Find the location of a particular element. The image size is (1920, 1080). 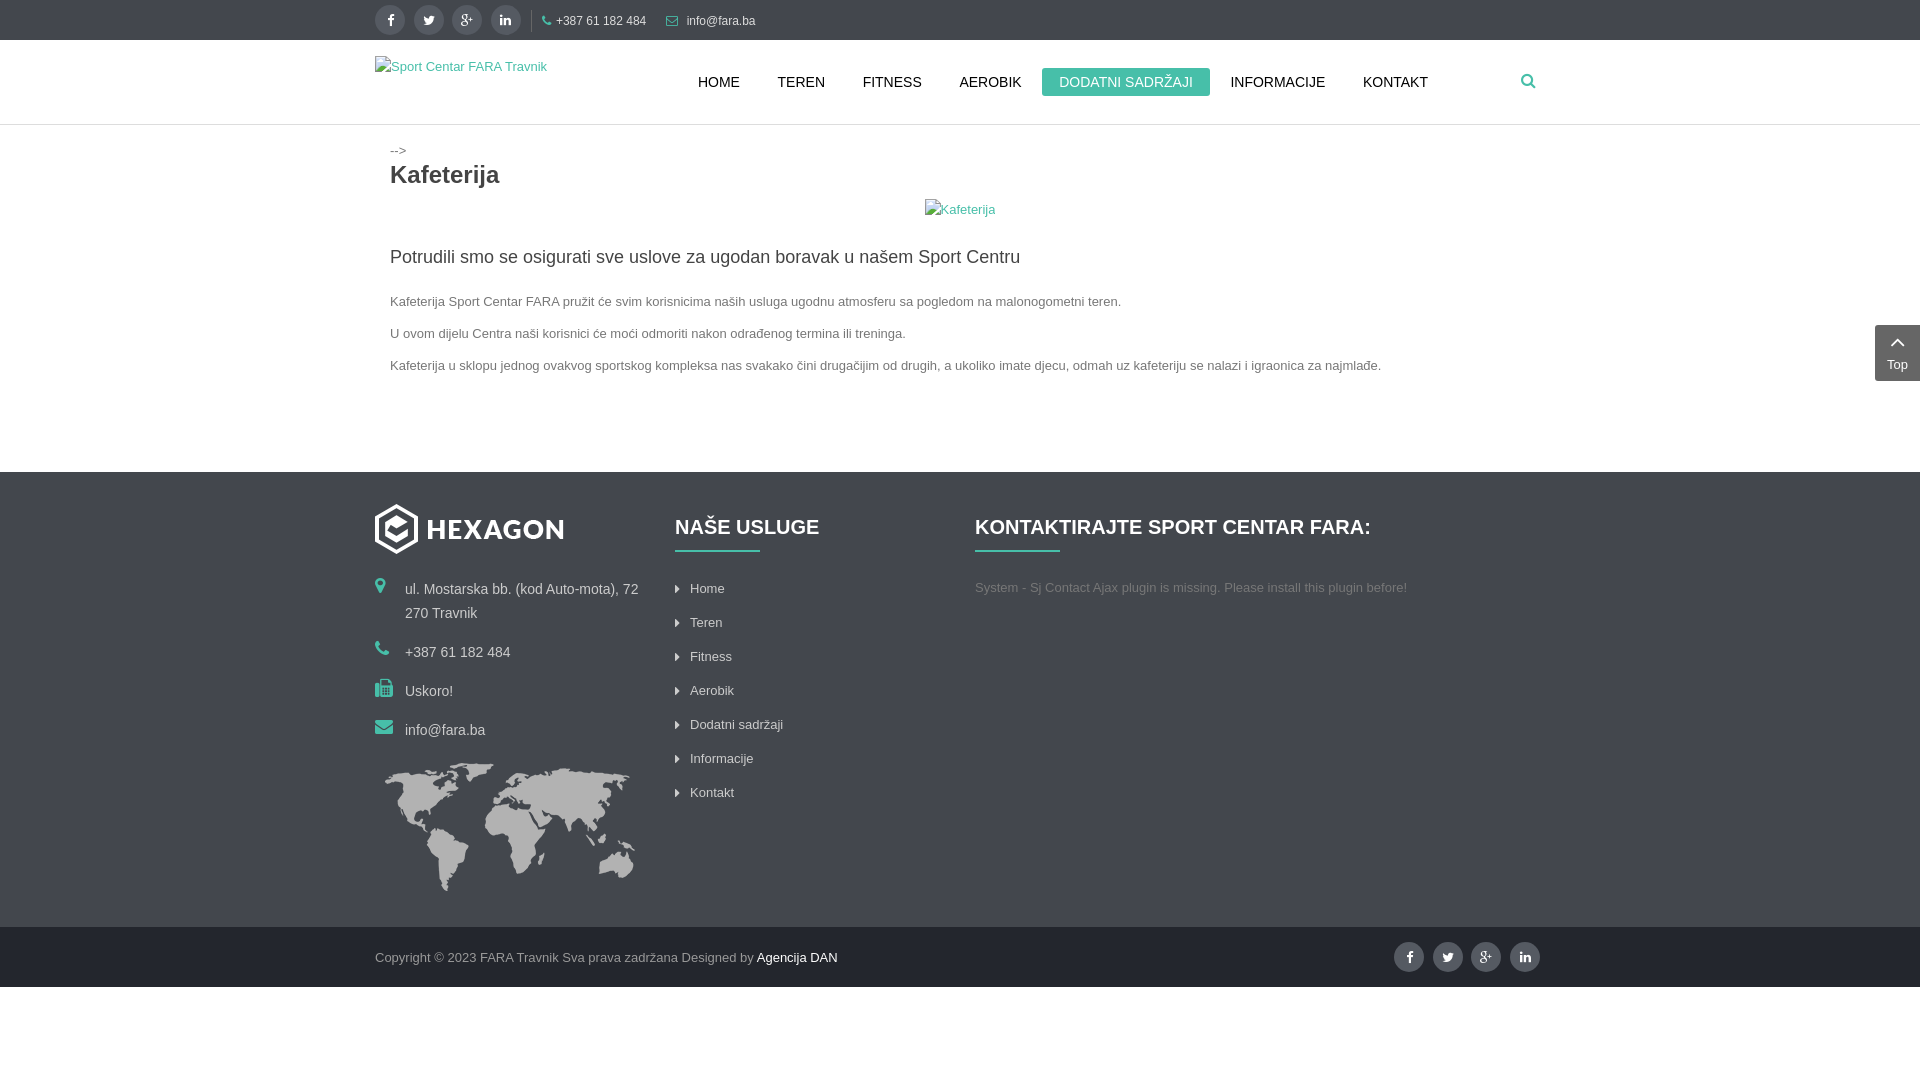

Aerobik is located at coordinates (712, 690).